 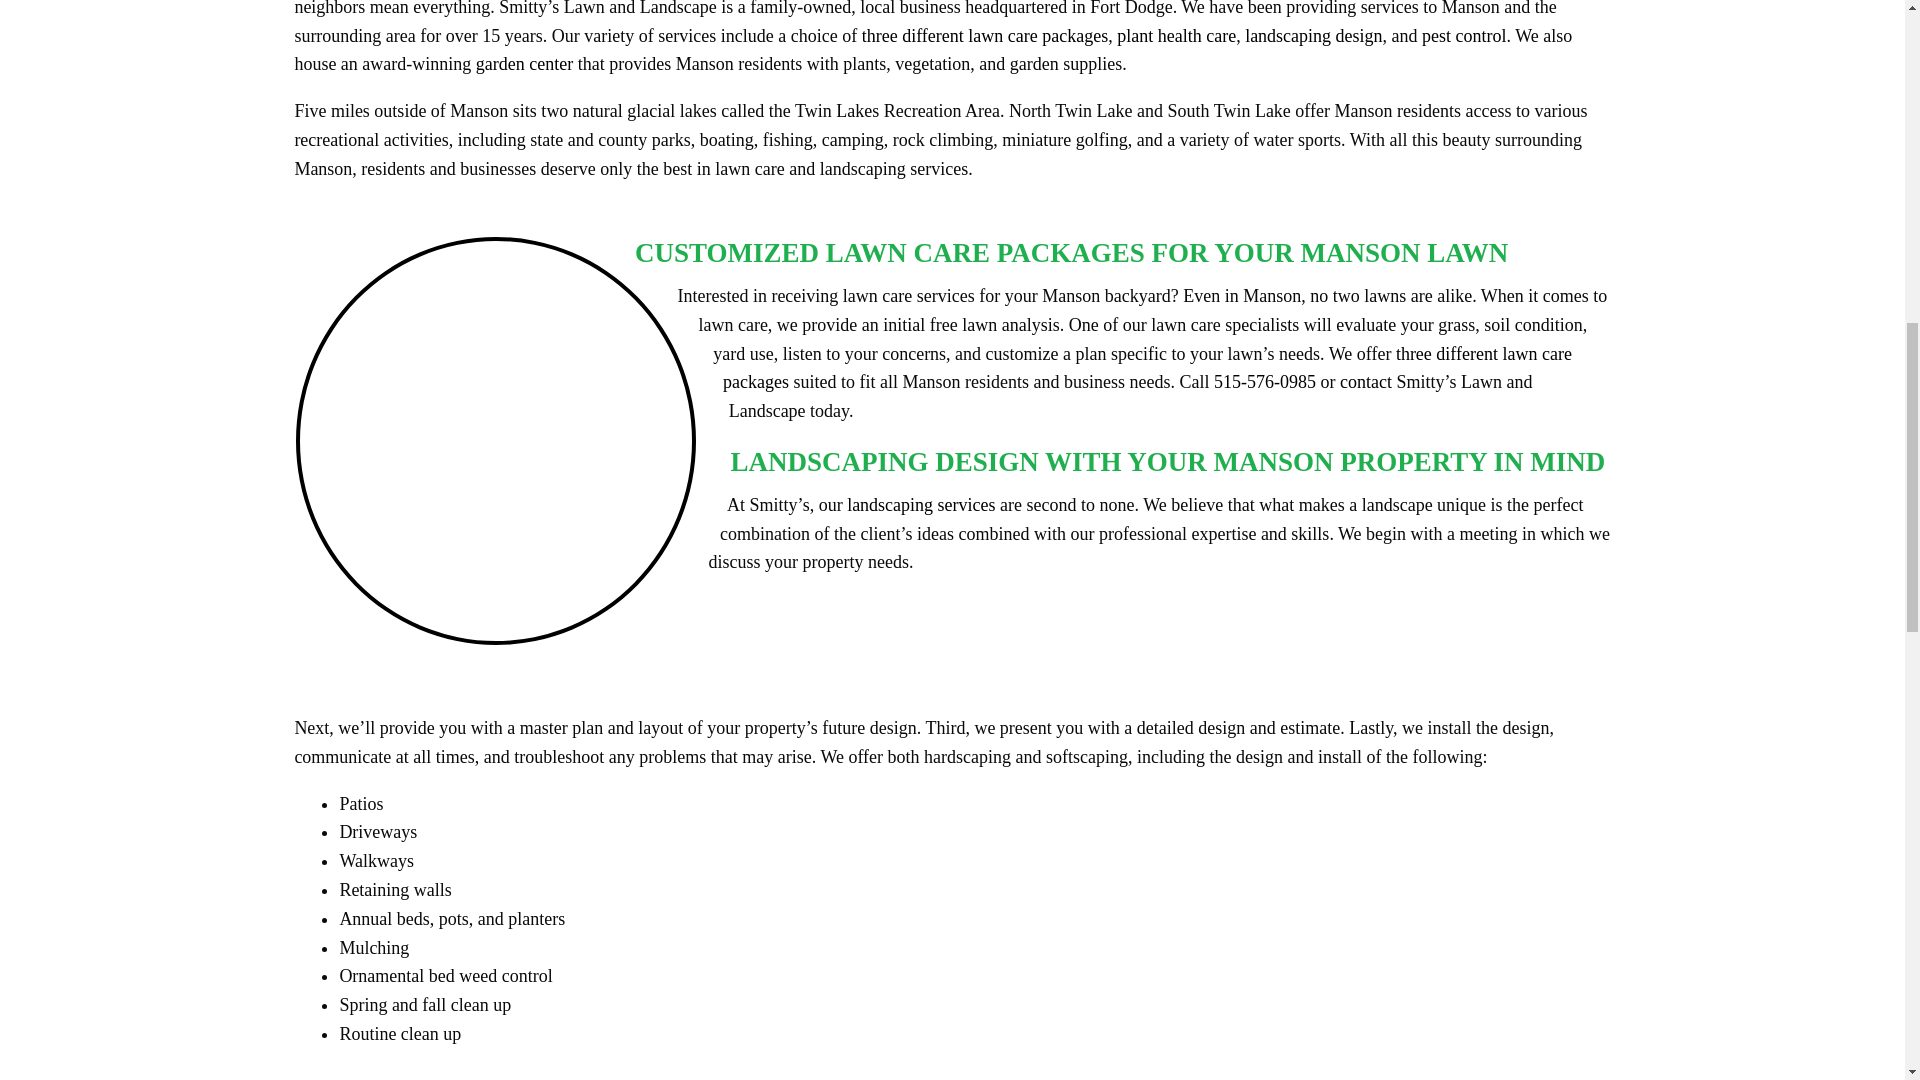 What do you see at coordinates (1313, 36) in the screenshot?
I see `landscaping design` at bounding box center [1313, 36].